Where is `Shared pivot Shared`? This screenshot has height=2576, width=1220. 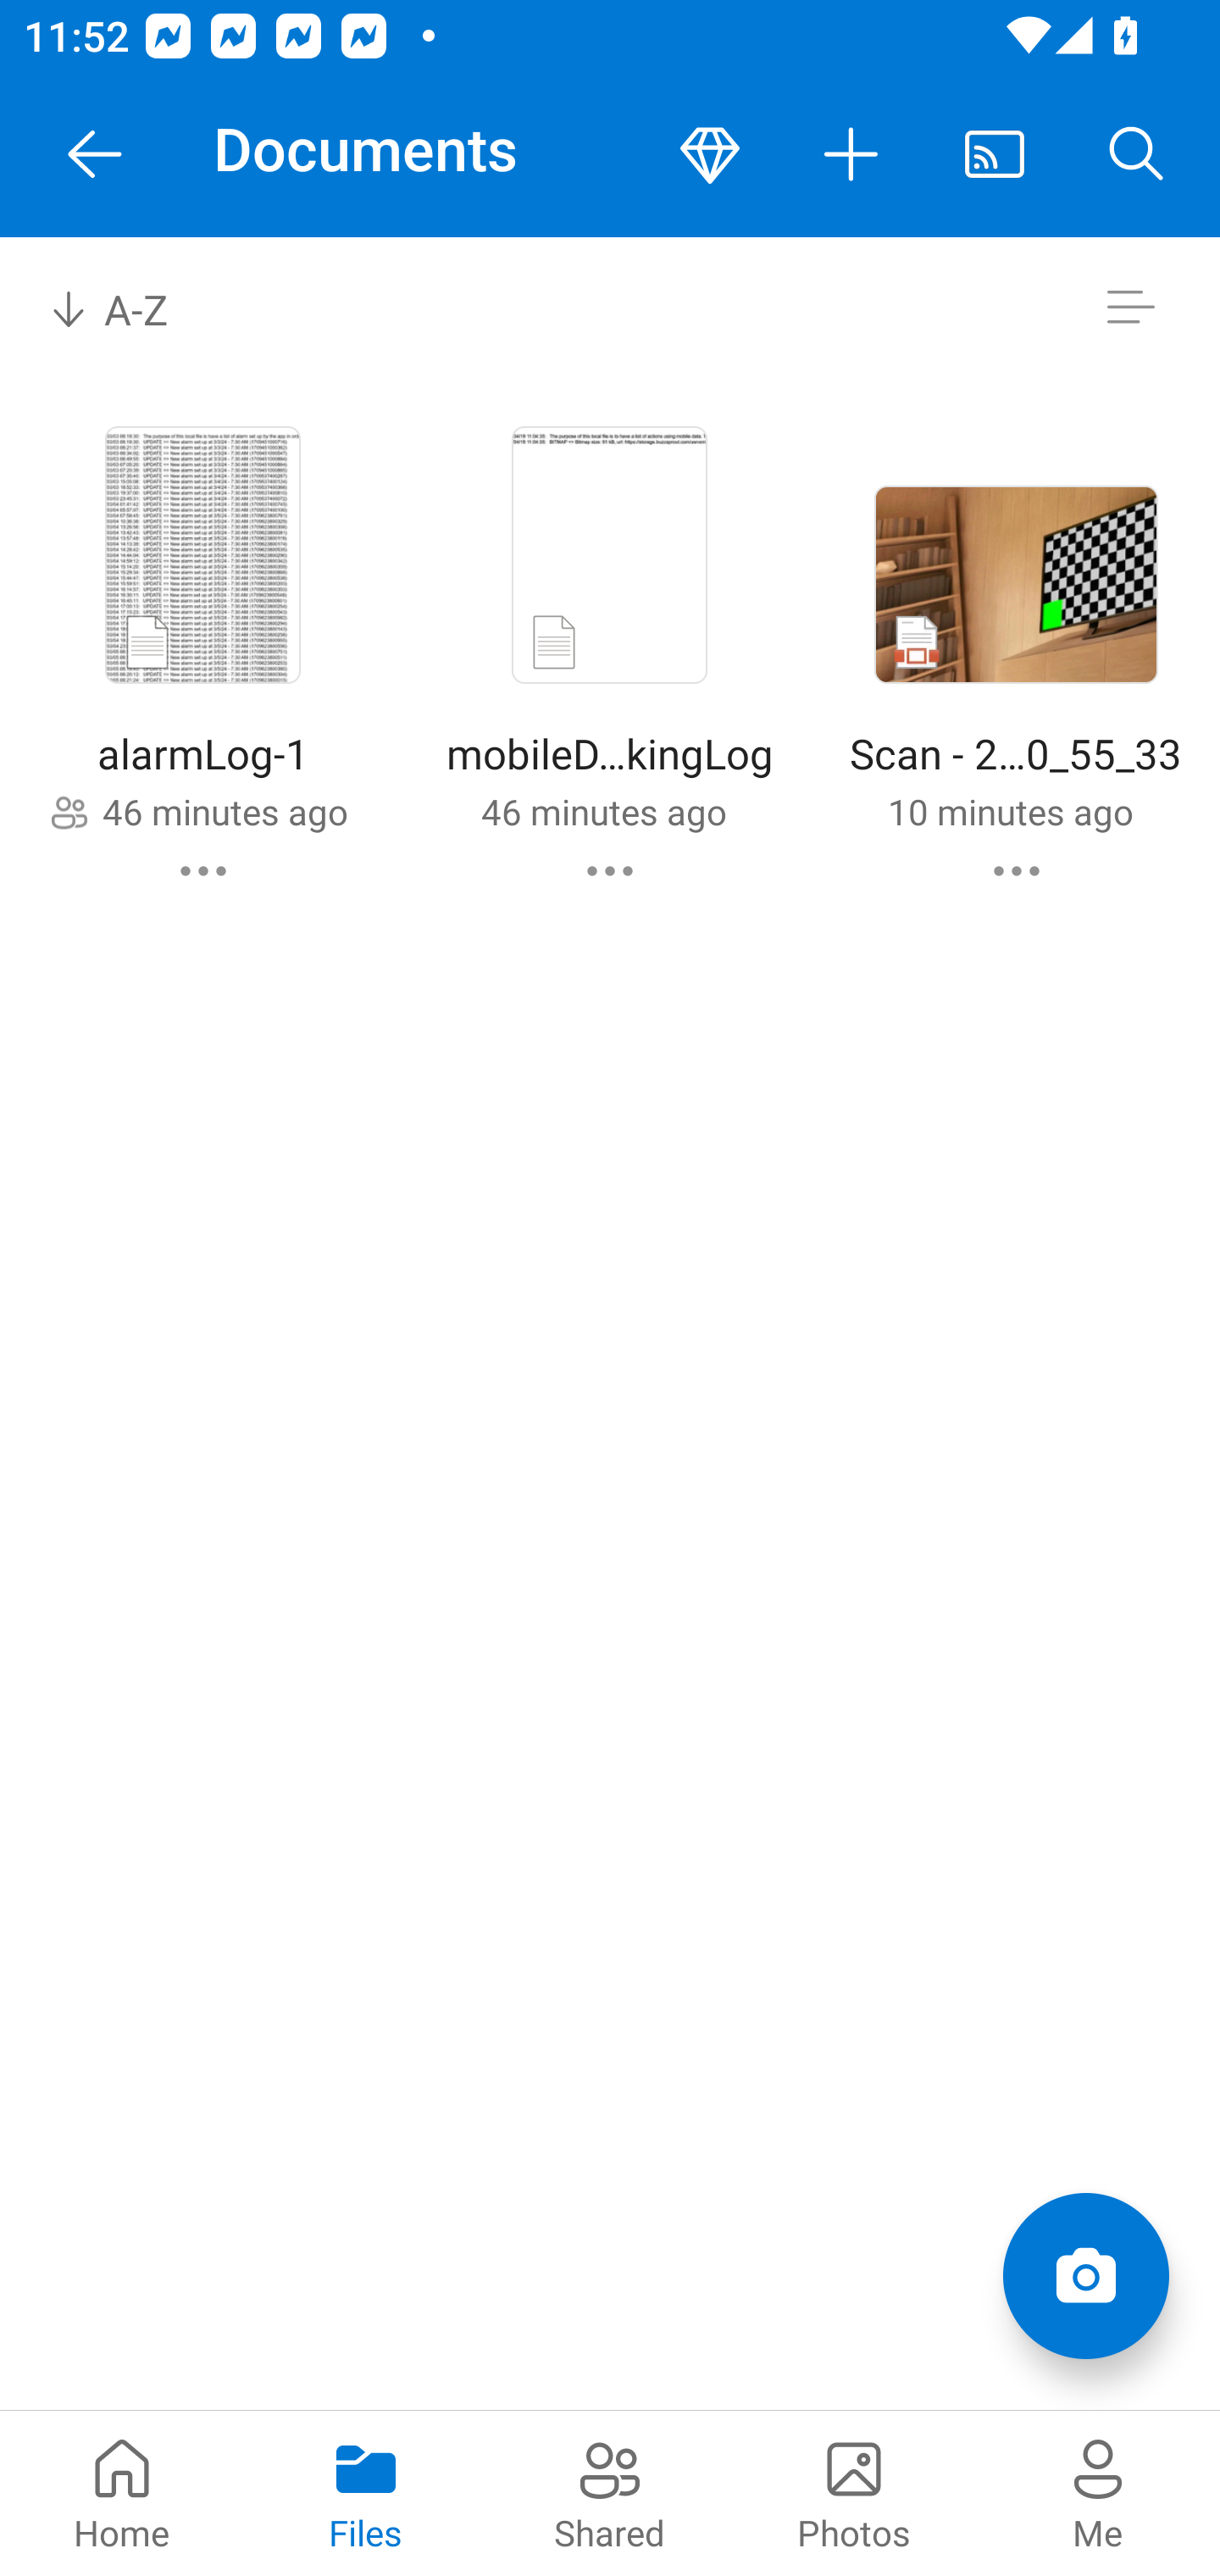
Shared pivot Shared is located at coordinates (610, 2493).